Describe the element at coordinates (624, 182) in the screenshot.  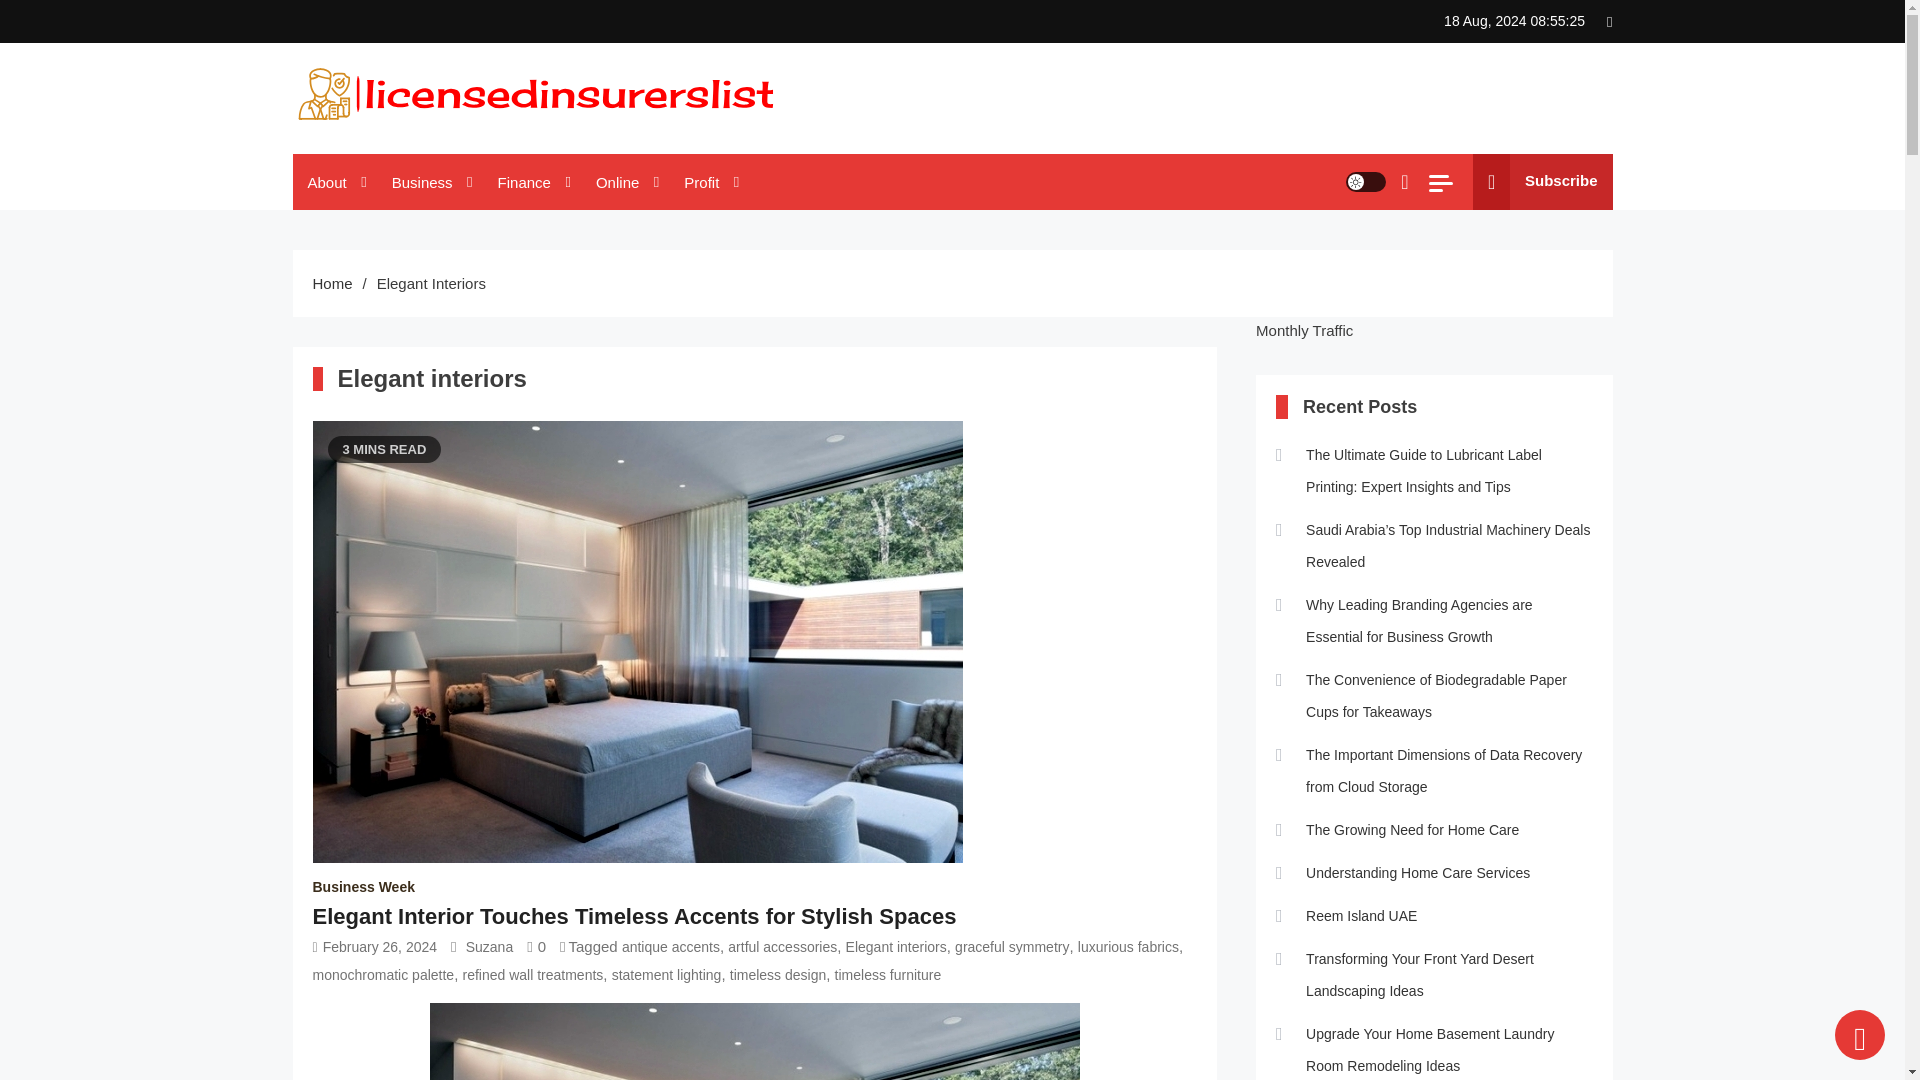
I see `Online` at that location.